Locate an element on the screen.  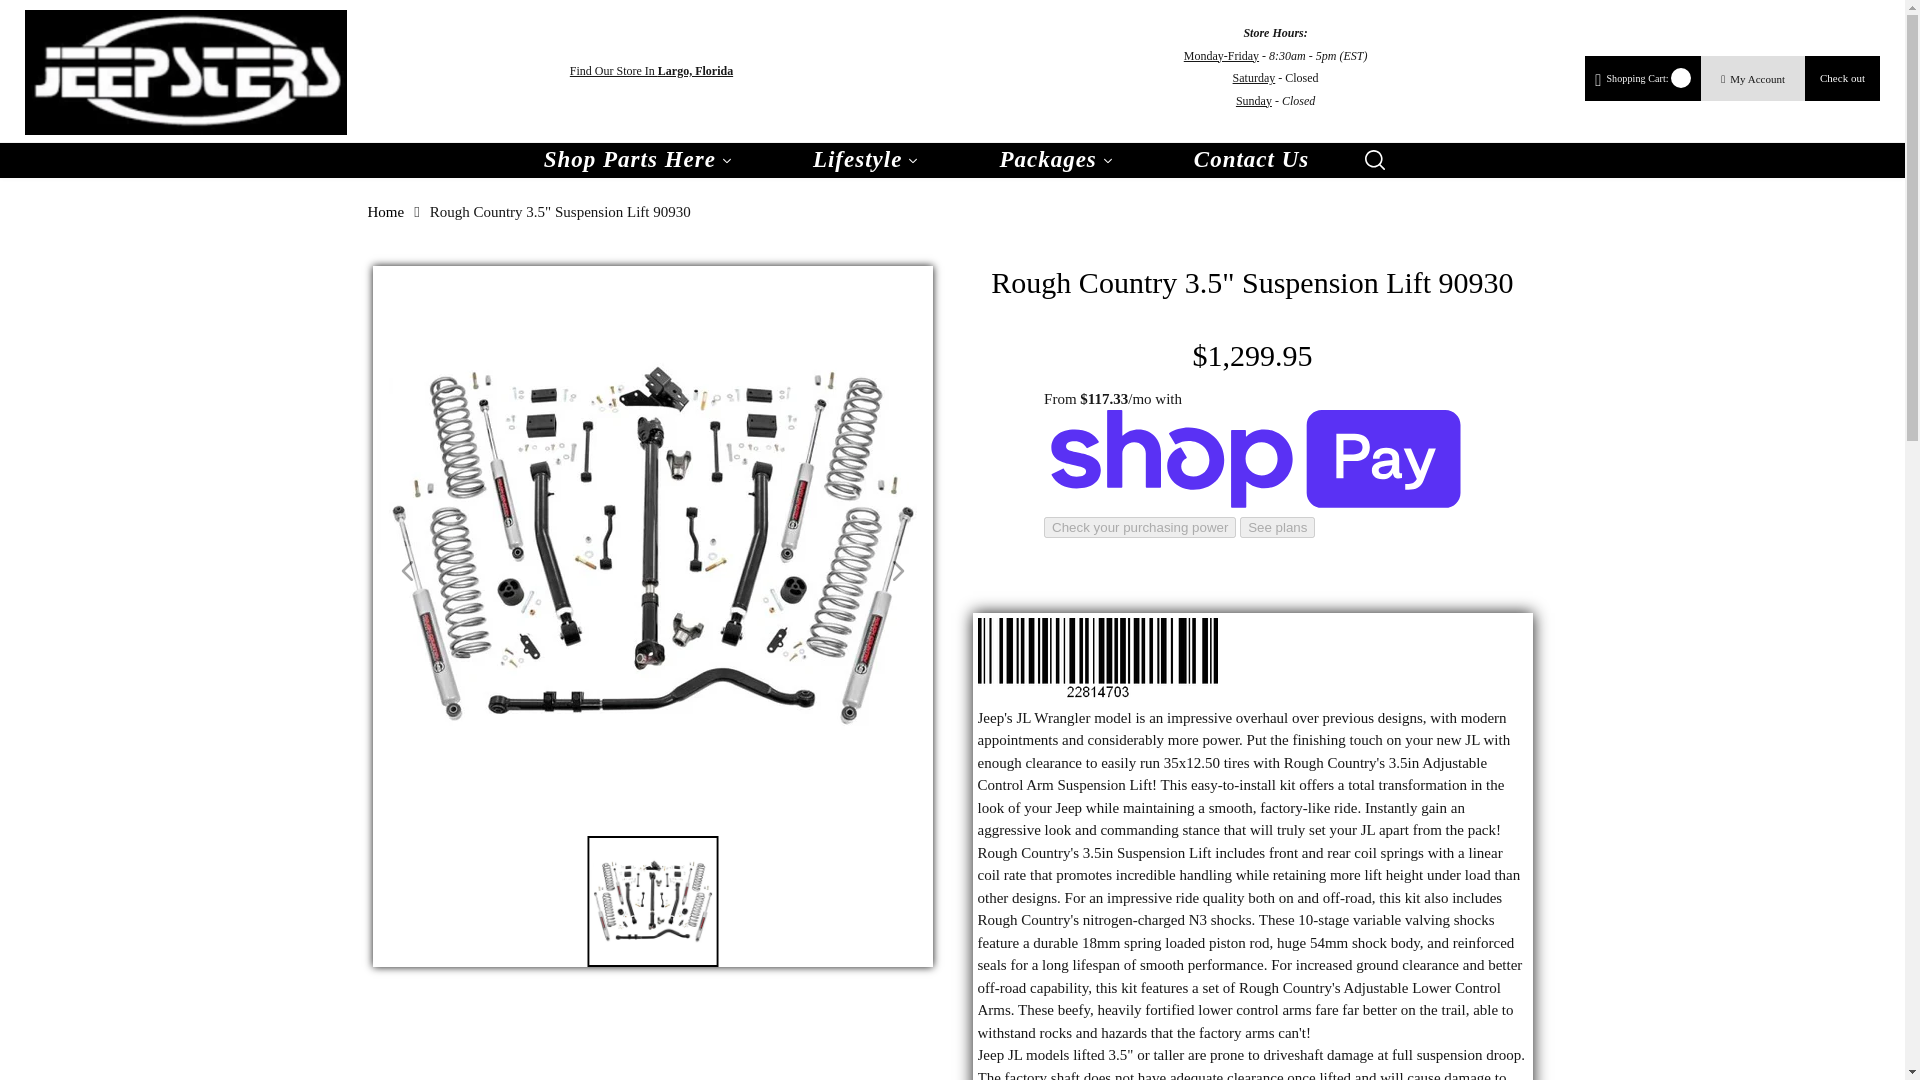
Shopping Cart: 0 is located at coordinates (1643, 78).